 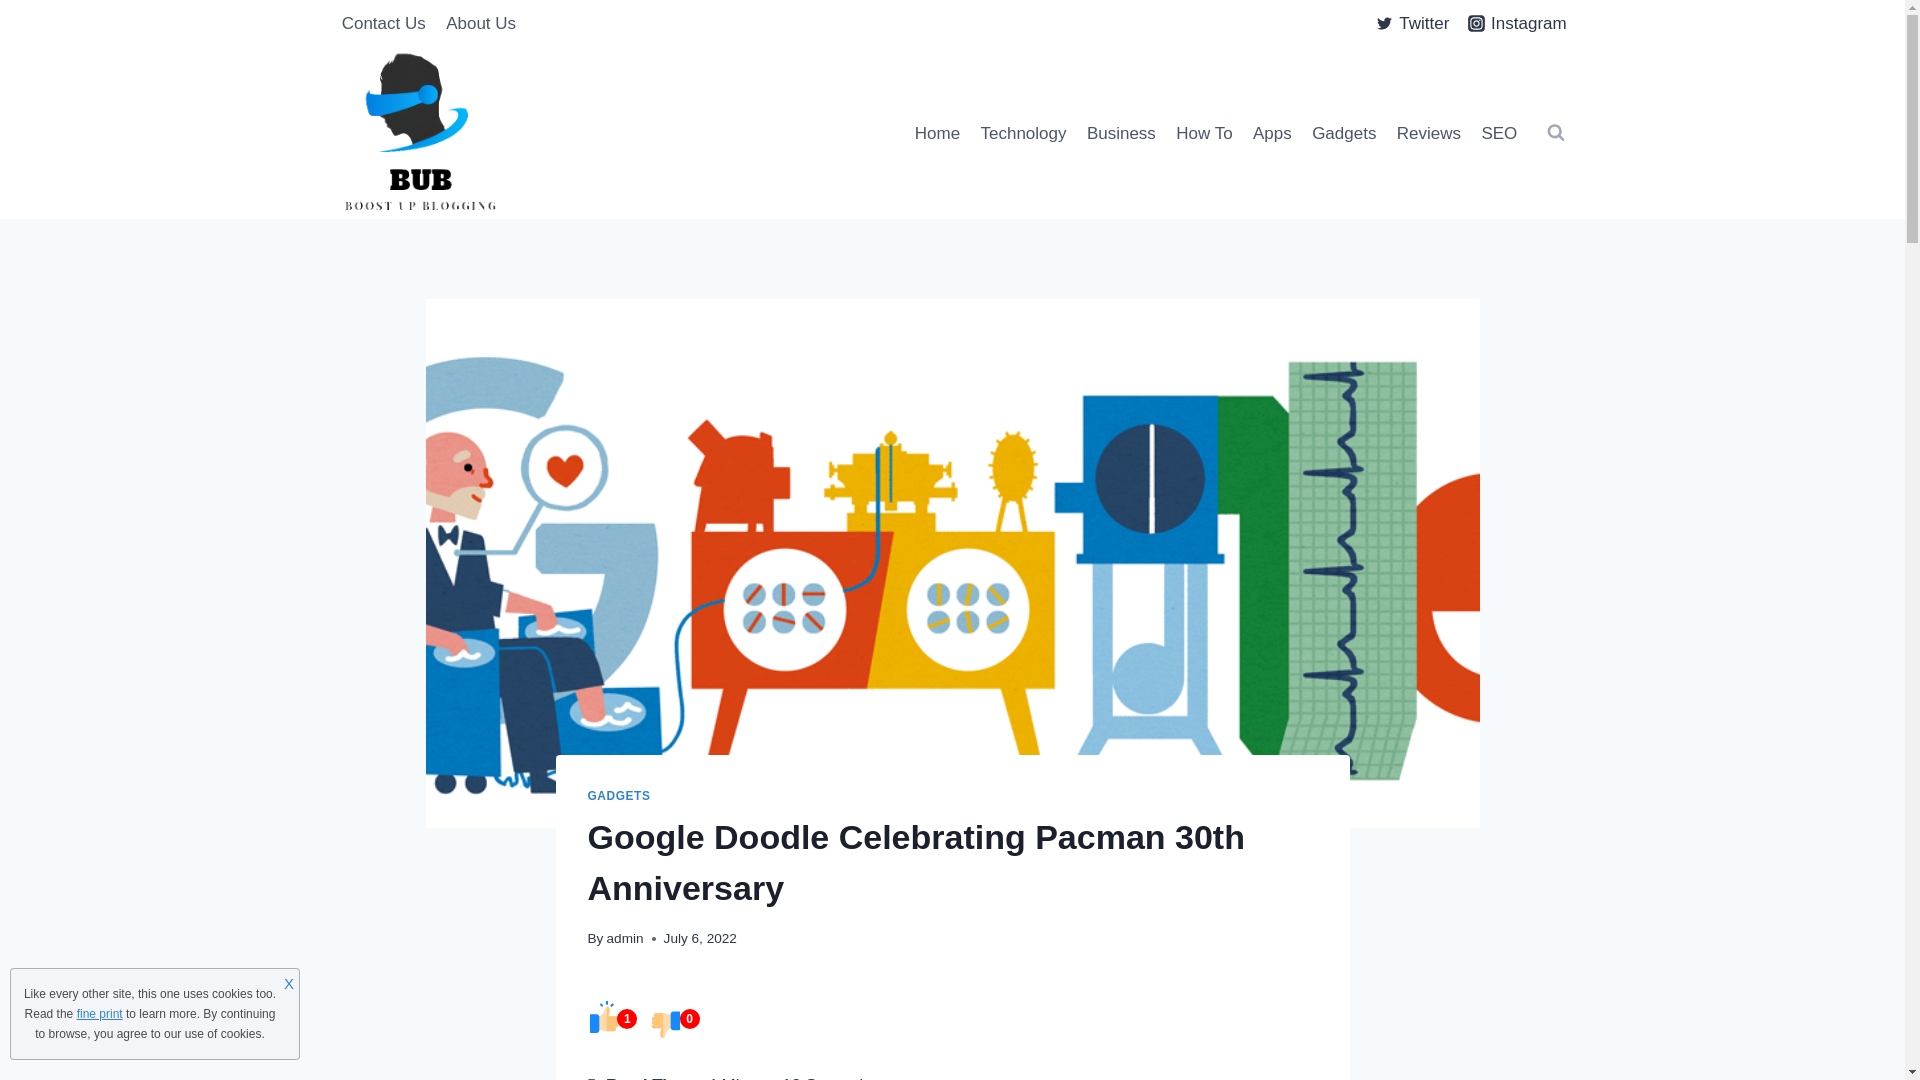 I want to click on Contact Us, so click(x=384, y=24).